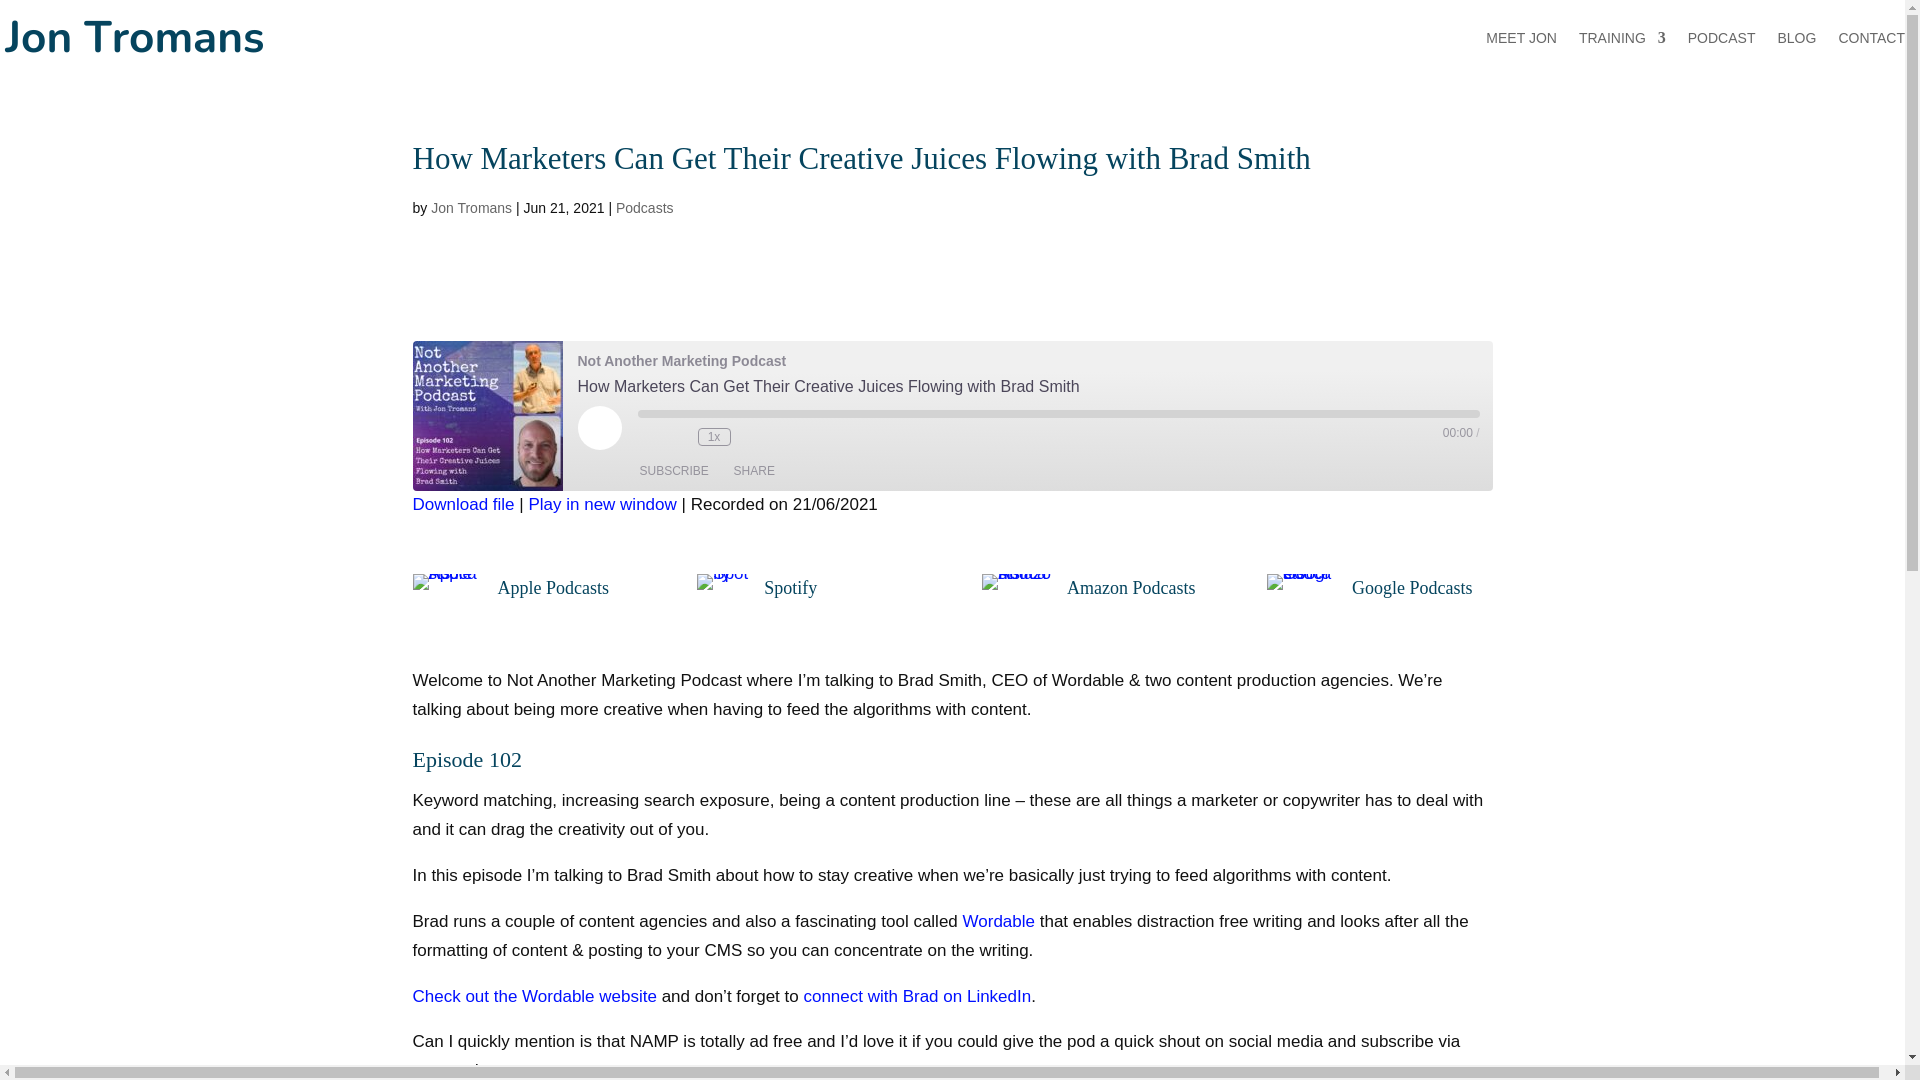 This screenshot has height=1080, width=1920. What do you see at coordinates (1622, 38) in the screenshot?
I see `TRAINING` at bounding box center [1622, 38].